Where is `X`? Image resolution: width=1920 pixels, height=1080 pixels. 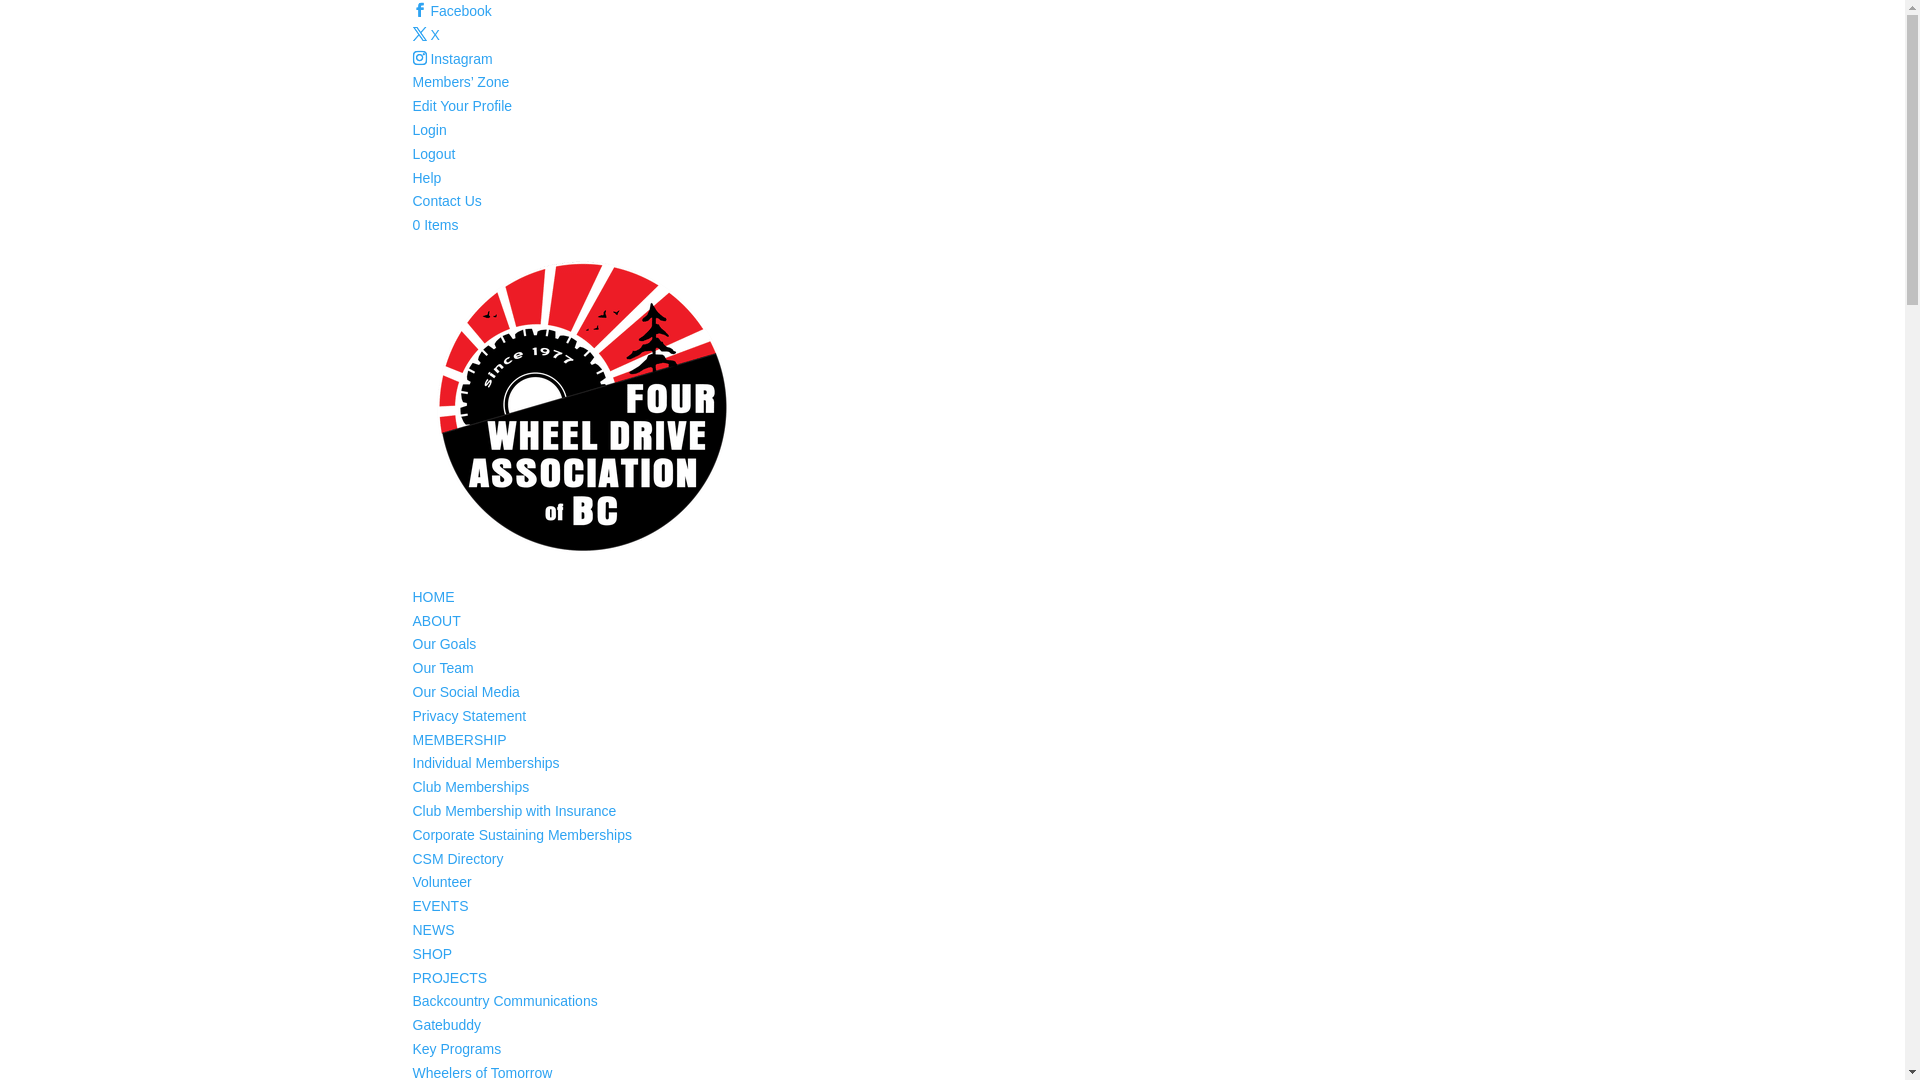 X is located at coordinates (426, 35).